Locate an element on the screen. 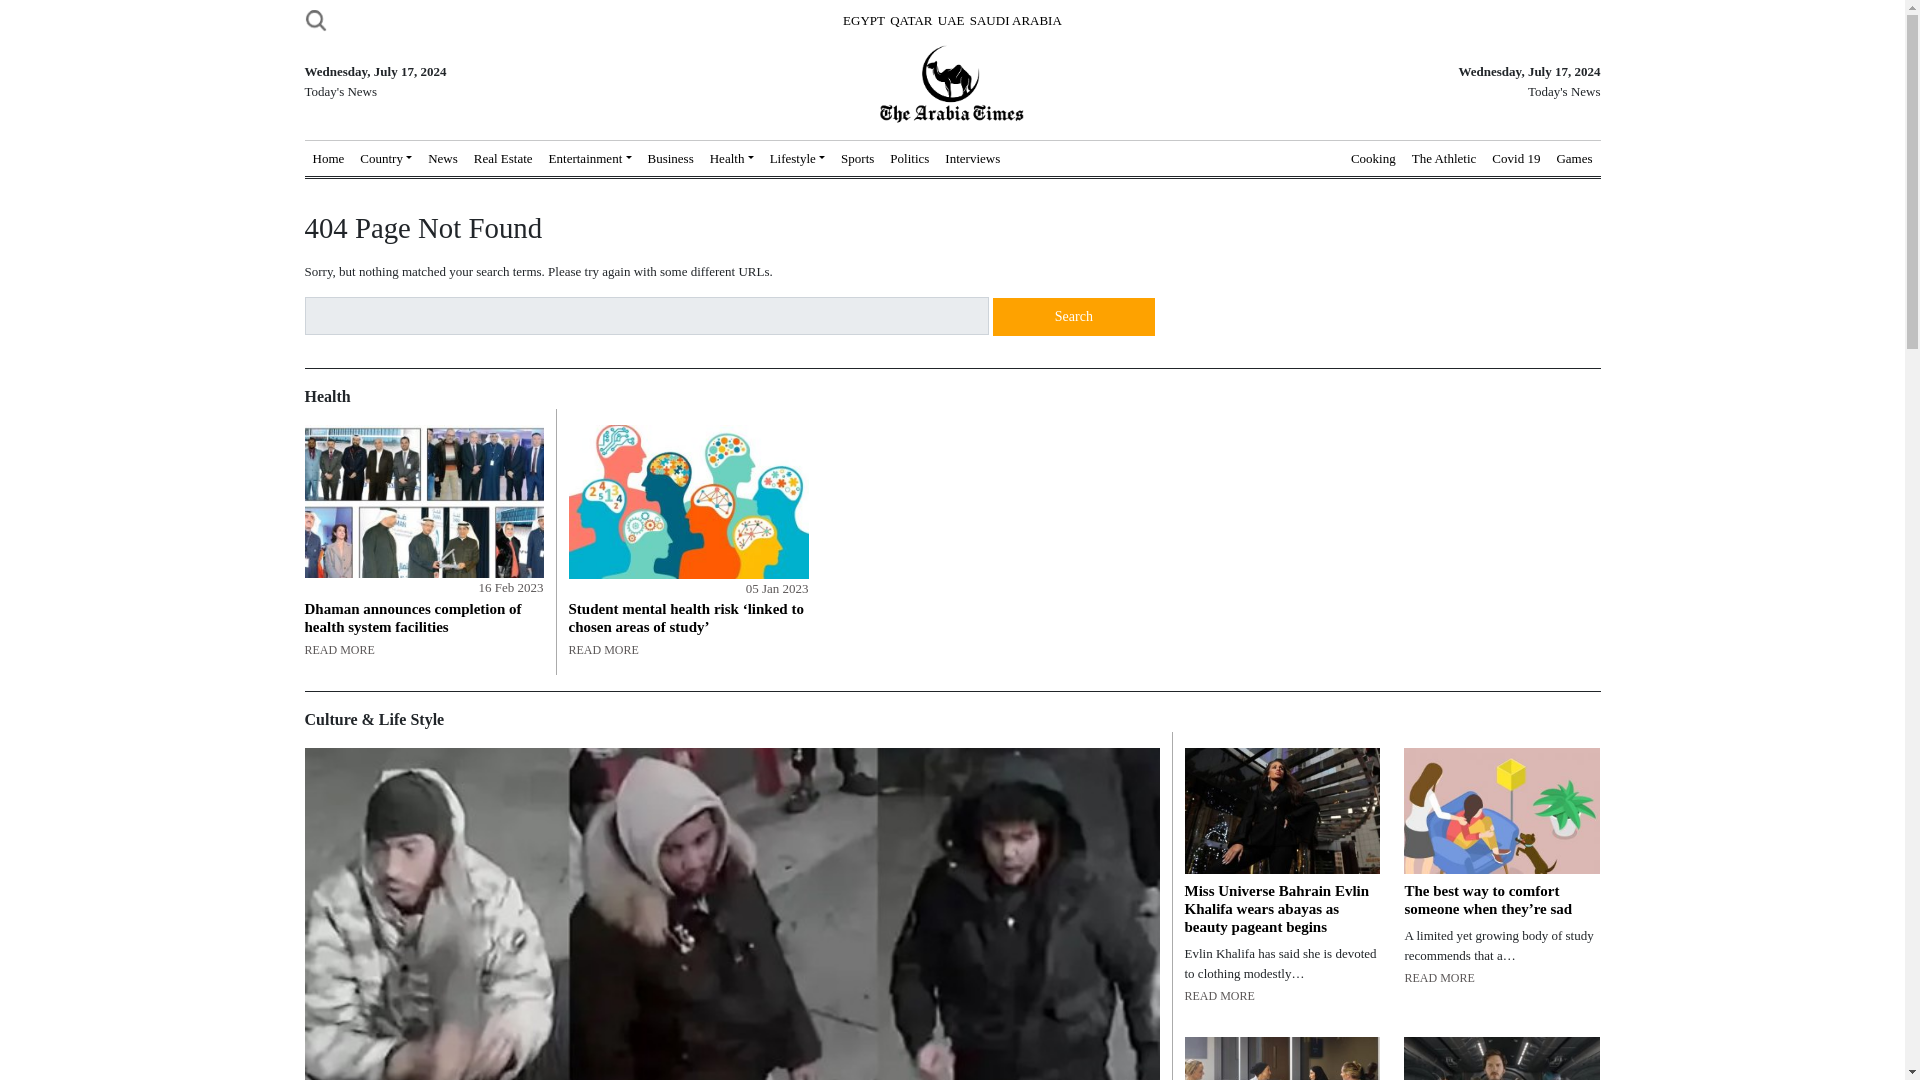  QATAR is located at coordinates (910, 20).